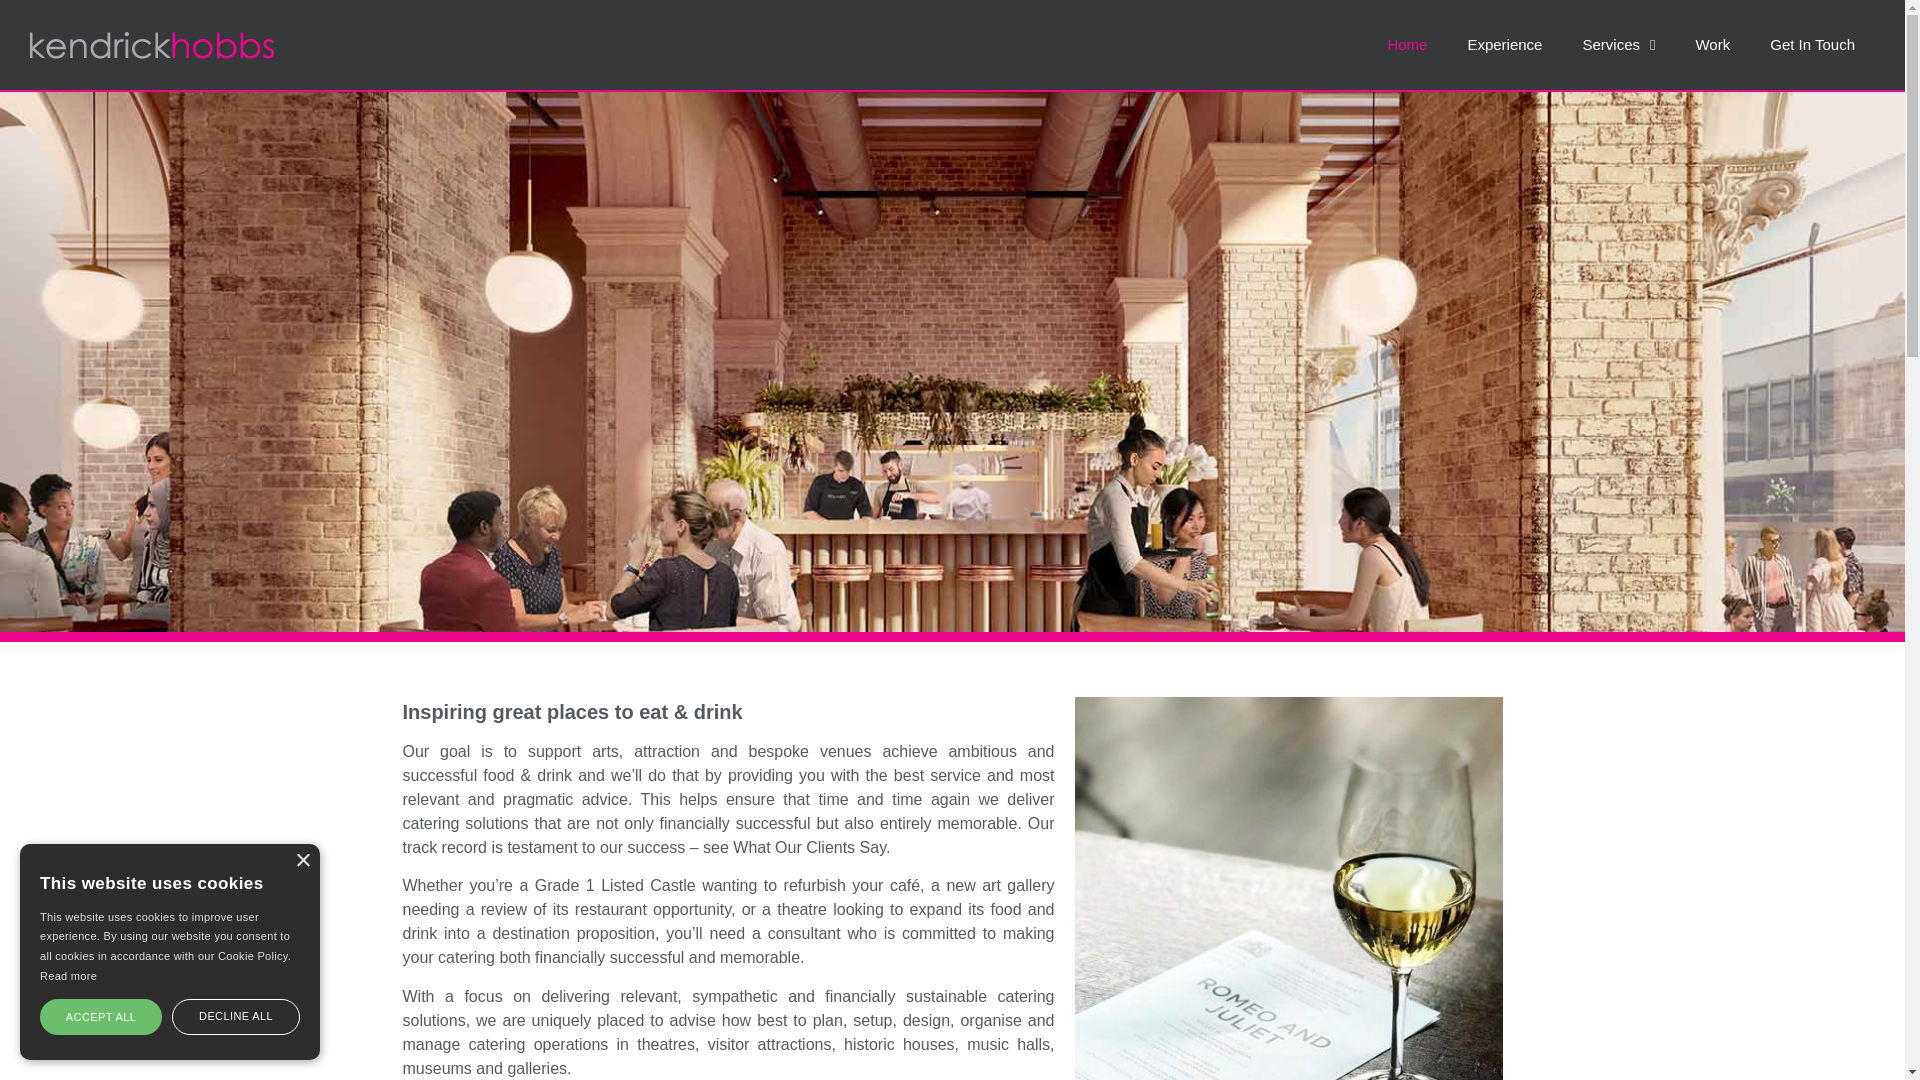  Describe the element at coordinates (68, 975) in the screenshot. I see `Read more` at that location.